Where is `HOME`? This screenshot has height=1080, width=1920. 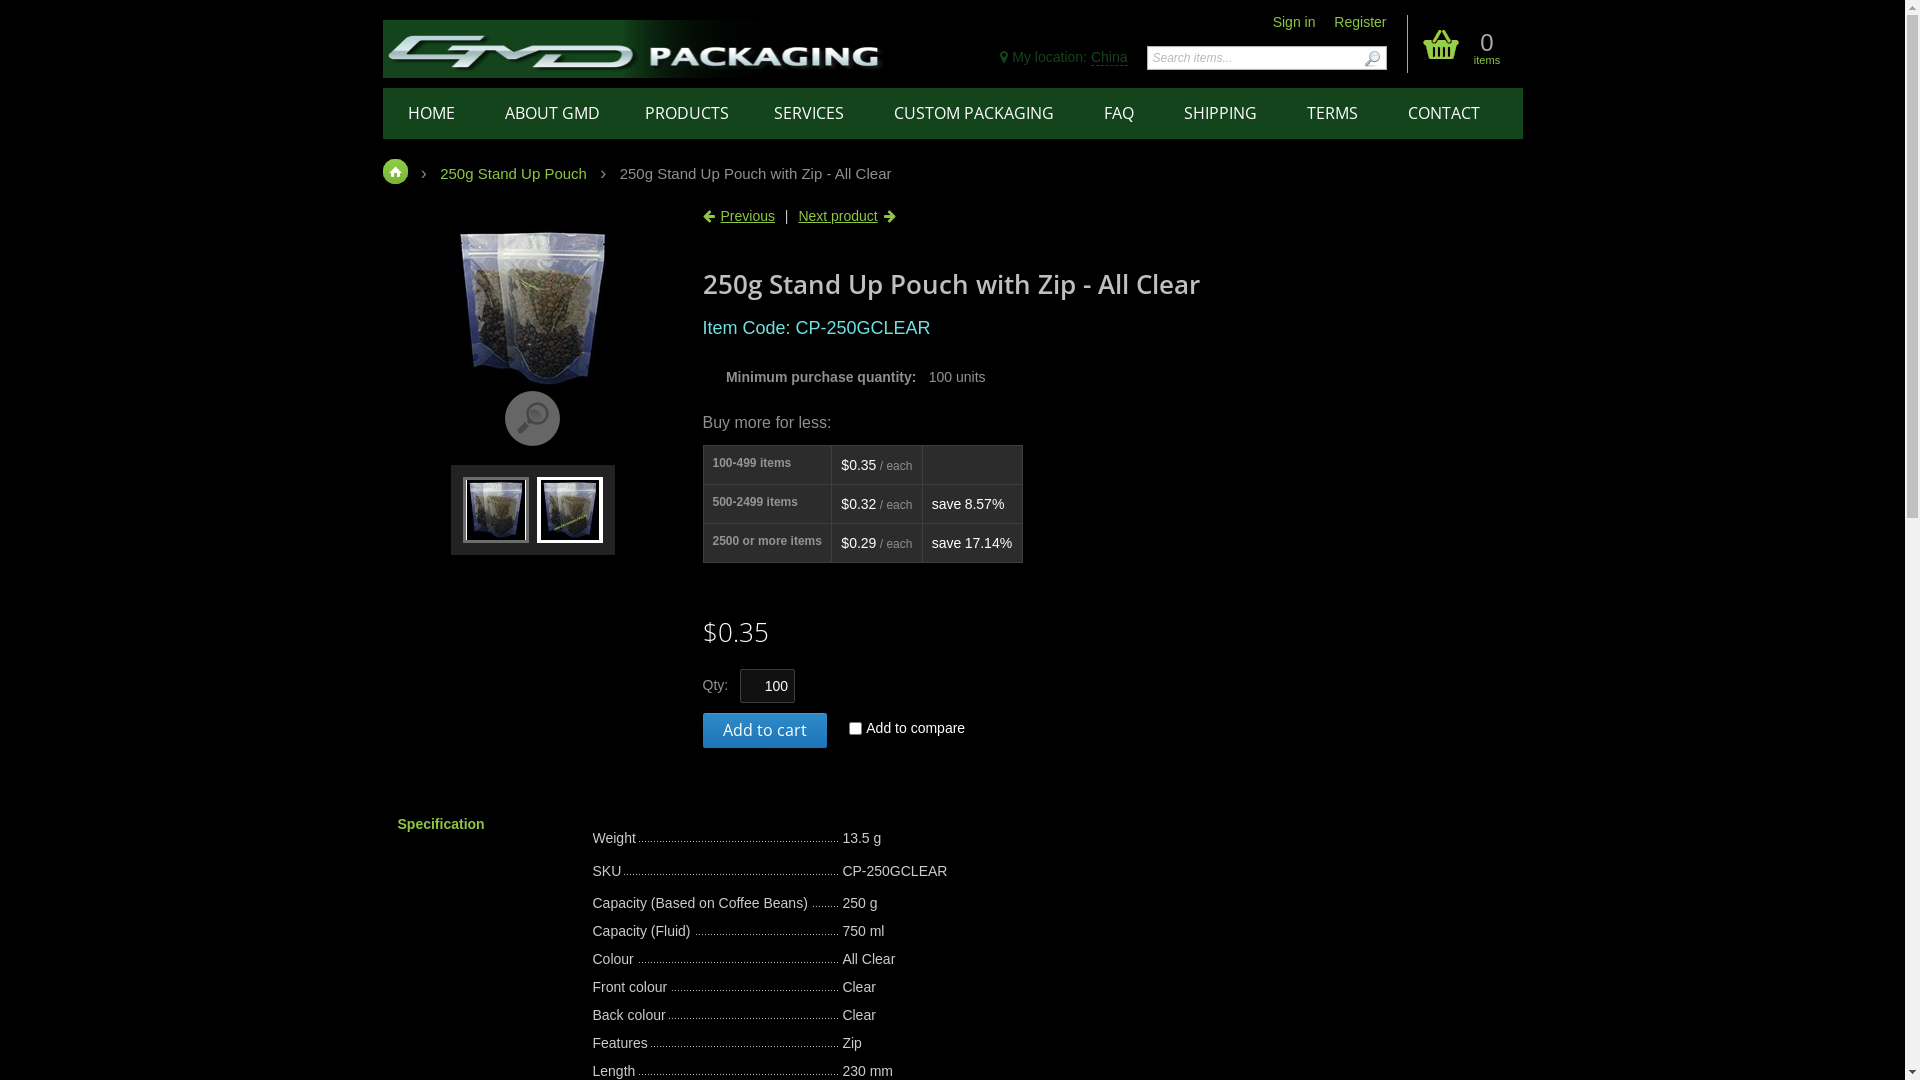
HOME is located at coordinates (430, 113).